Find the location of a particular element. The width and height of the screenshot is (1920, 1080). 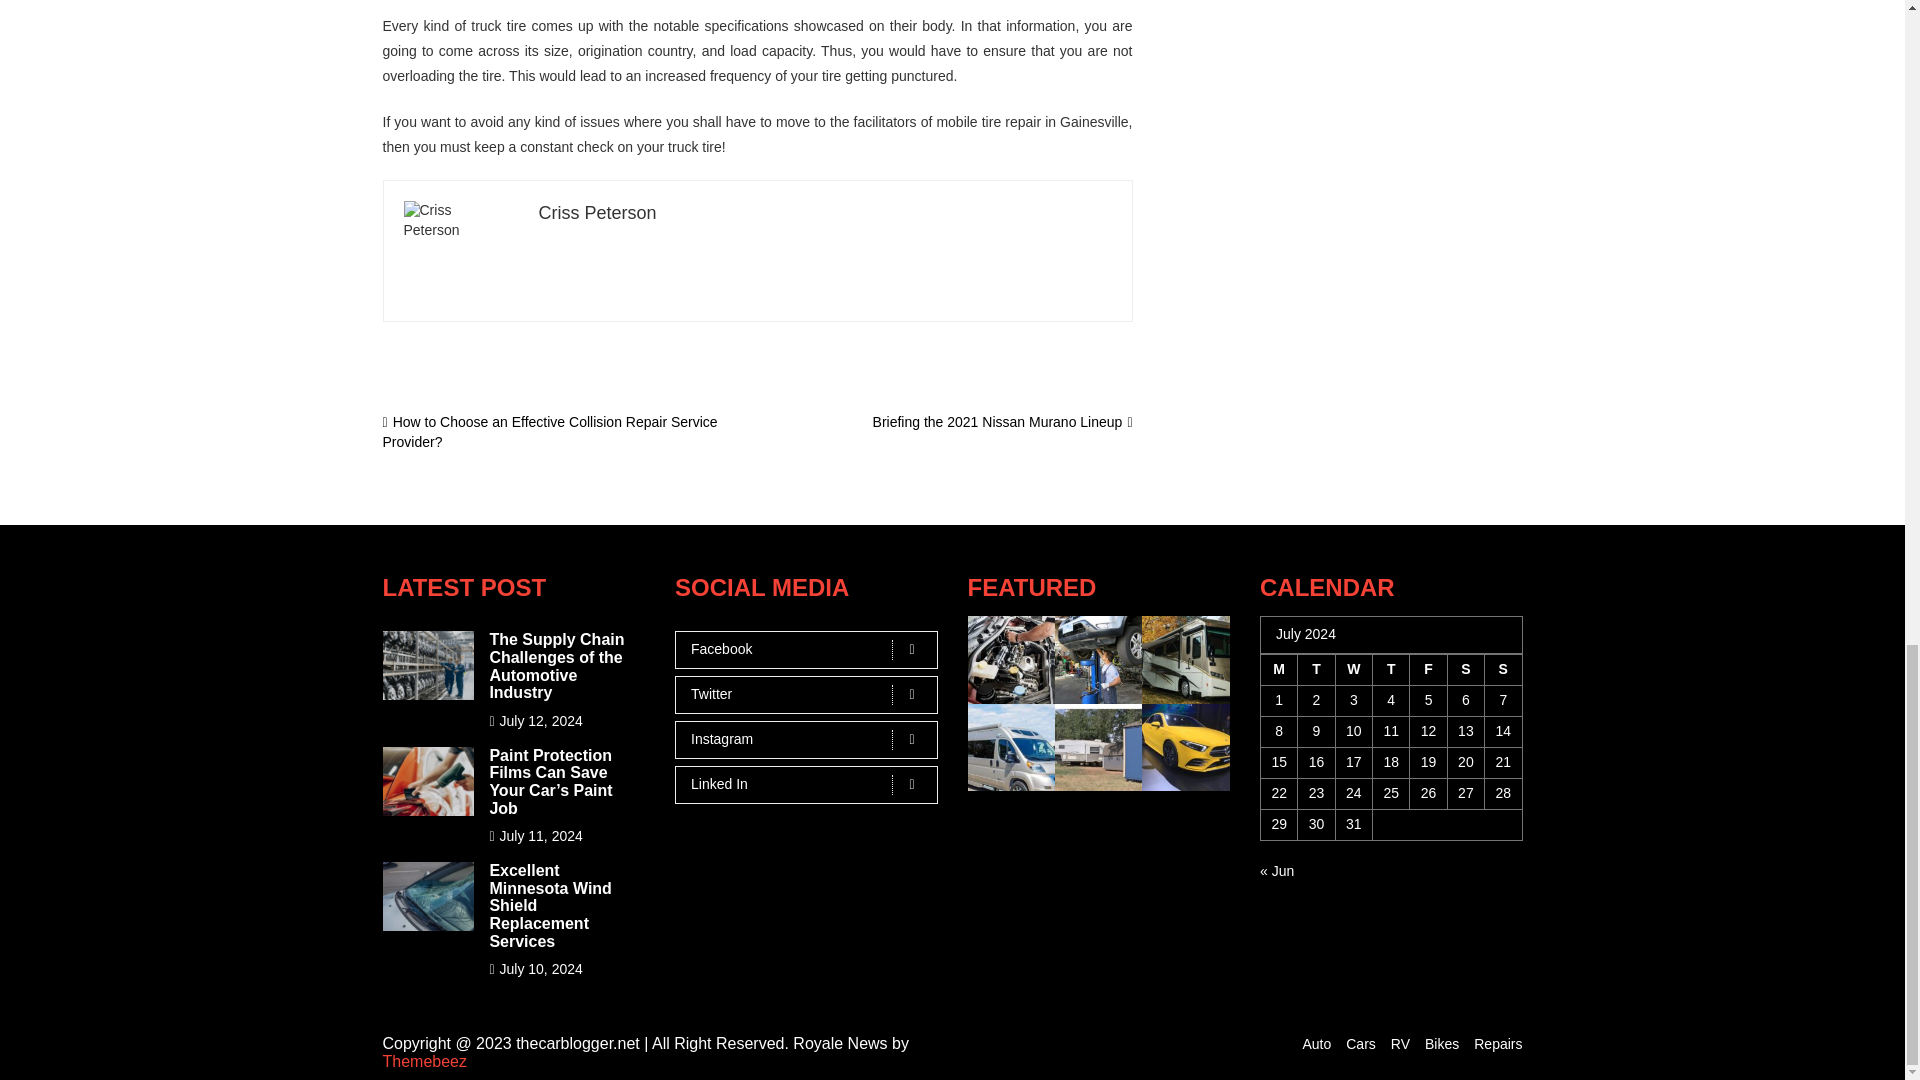

Saturday is located at coordinates (1466, 670).